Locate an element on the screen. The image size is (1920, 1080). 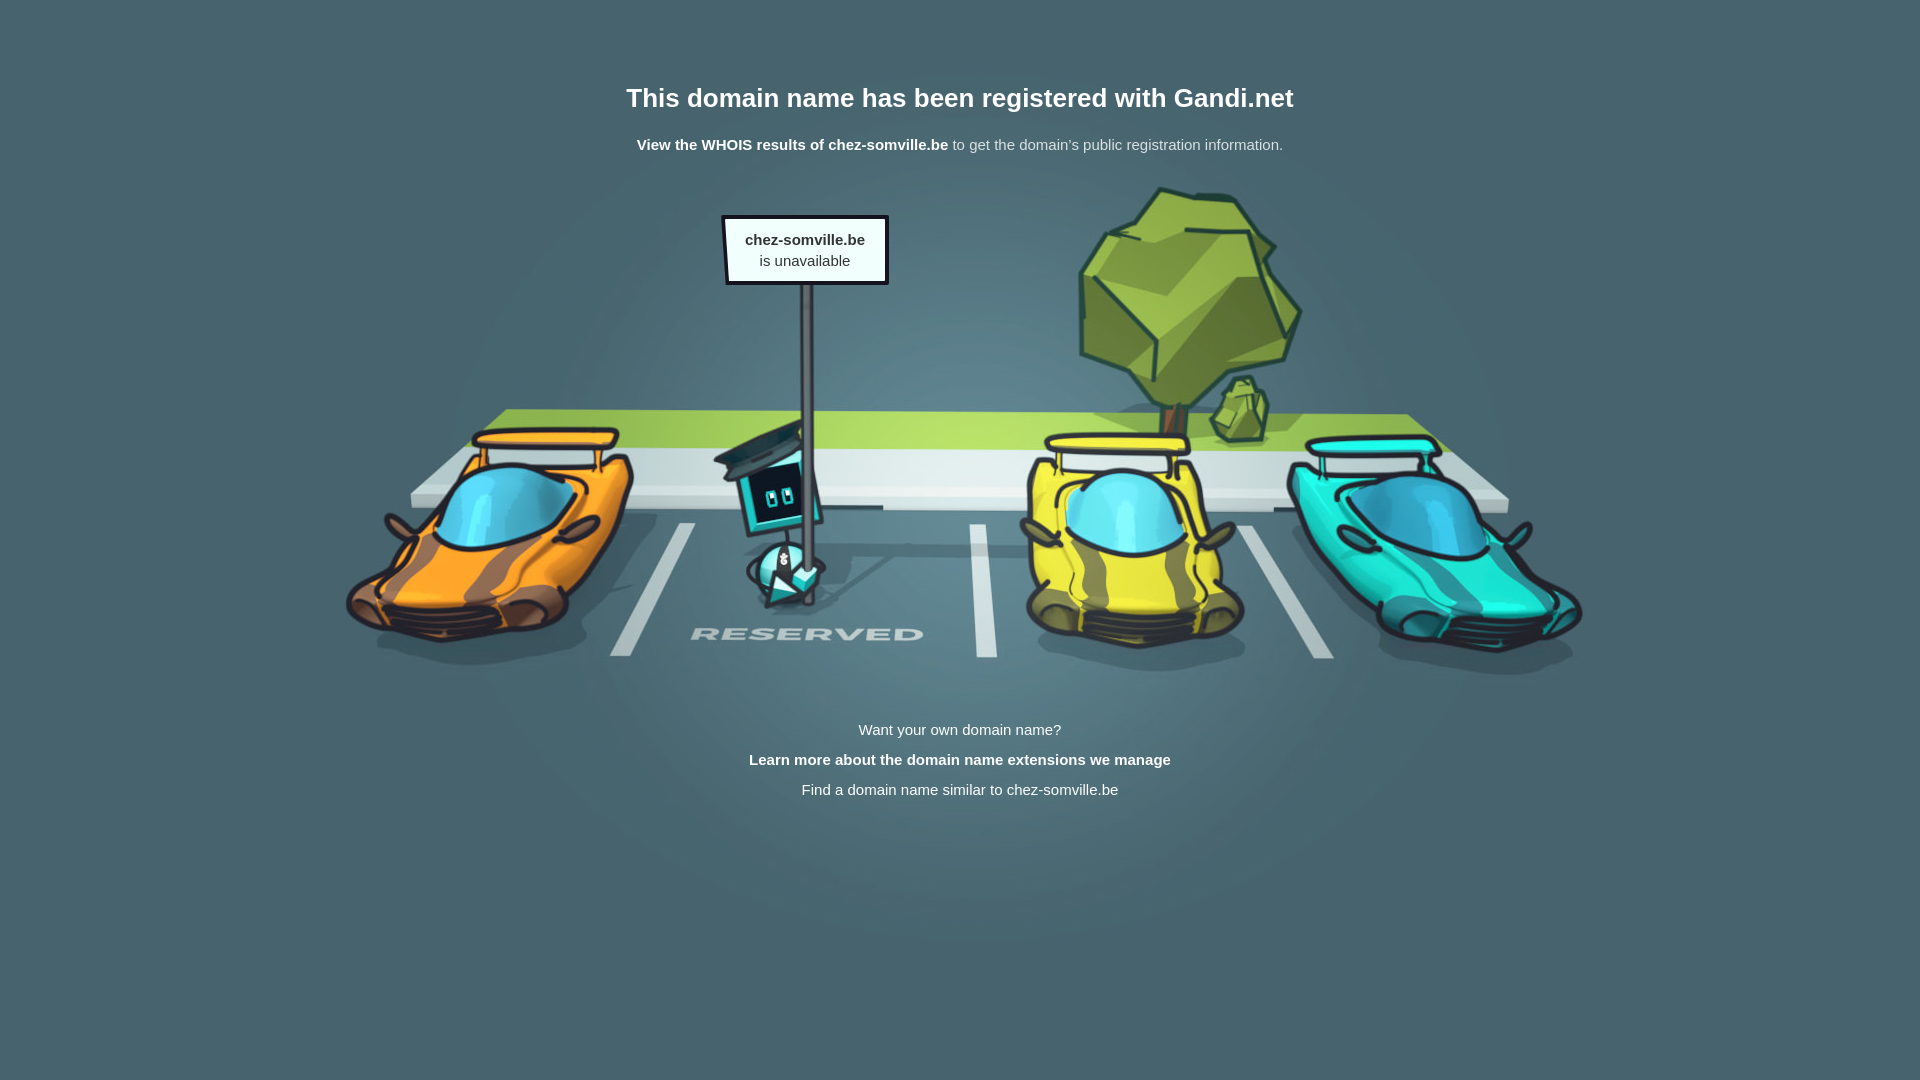
View the WHOIS results of chez-somville.be is located at coordinates (792, 144).